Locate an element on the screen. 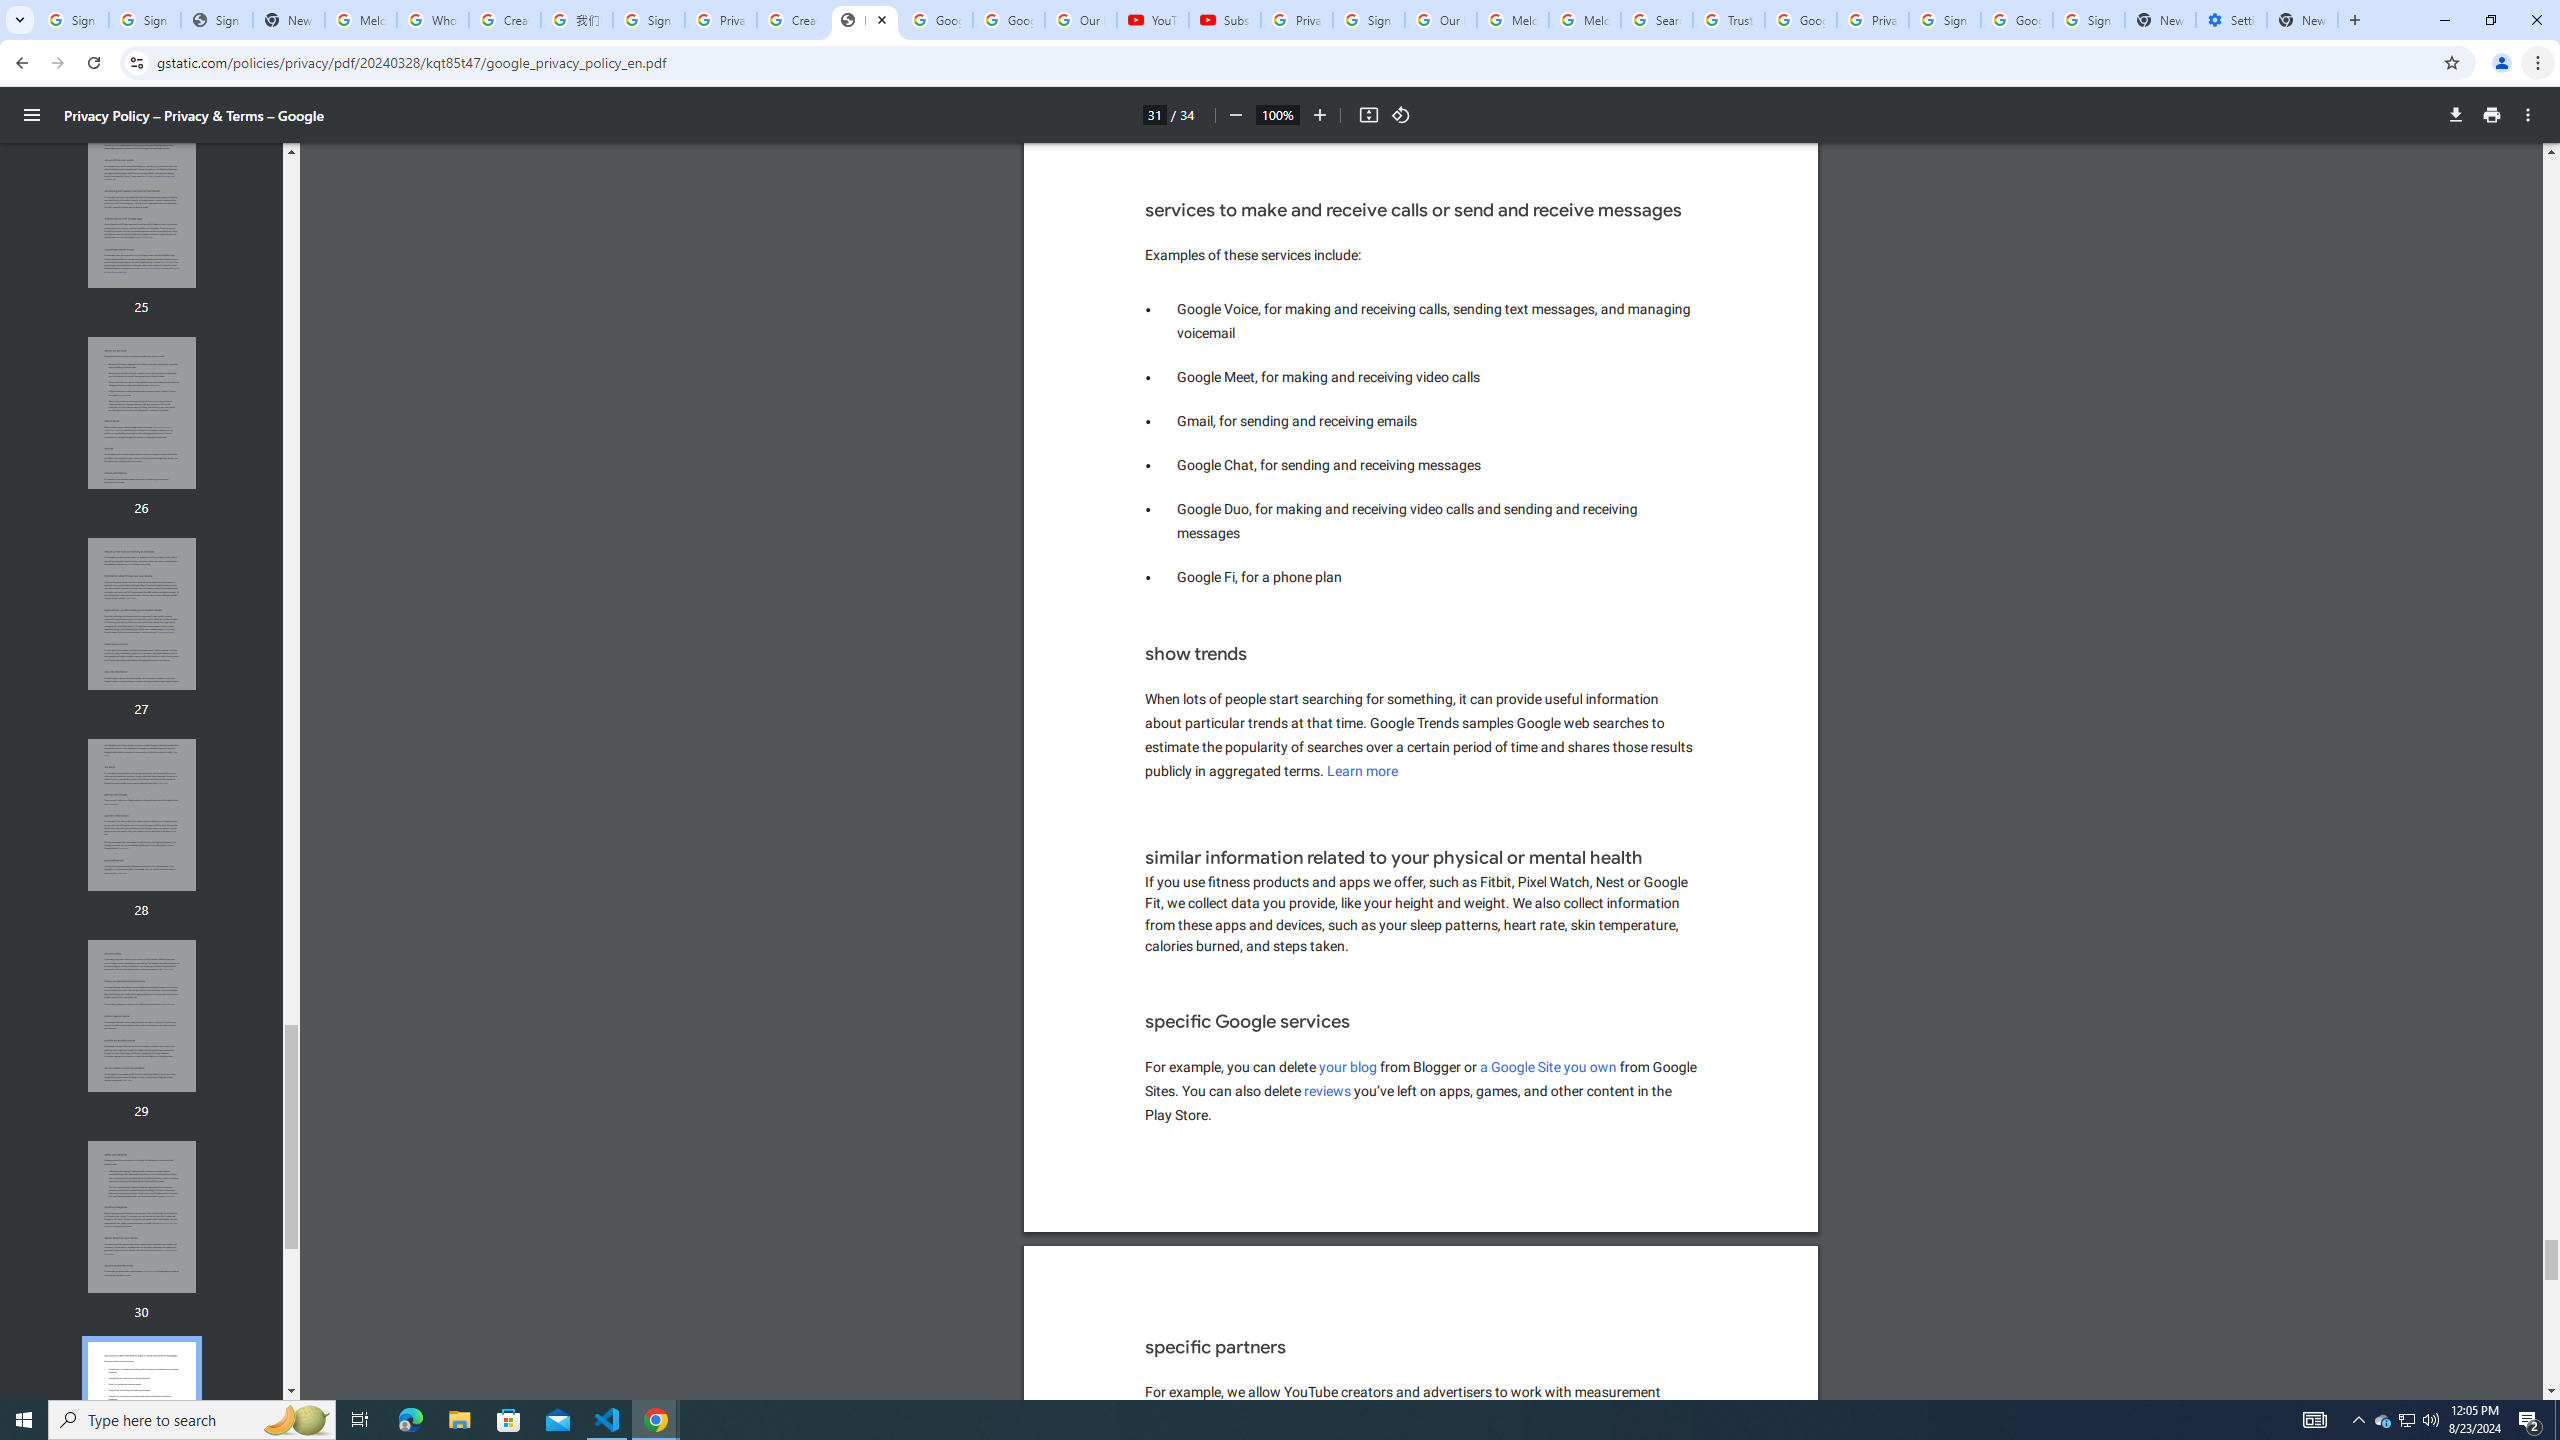 This screenshot has height=1440, width=2560. Menu is located at coordinates (32, 115).